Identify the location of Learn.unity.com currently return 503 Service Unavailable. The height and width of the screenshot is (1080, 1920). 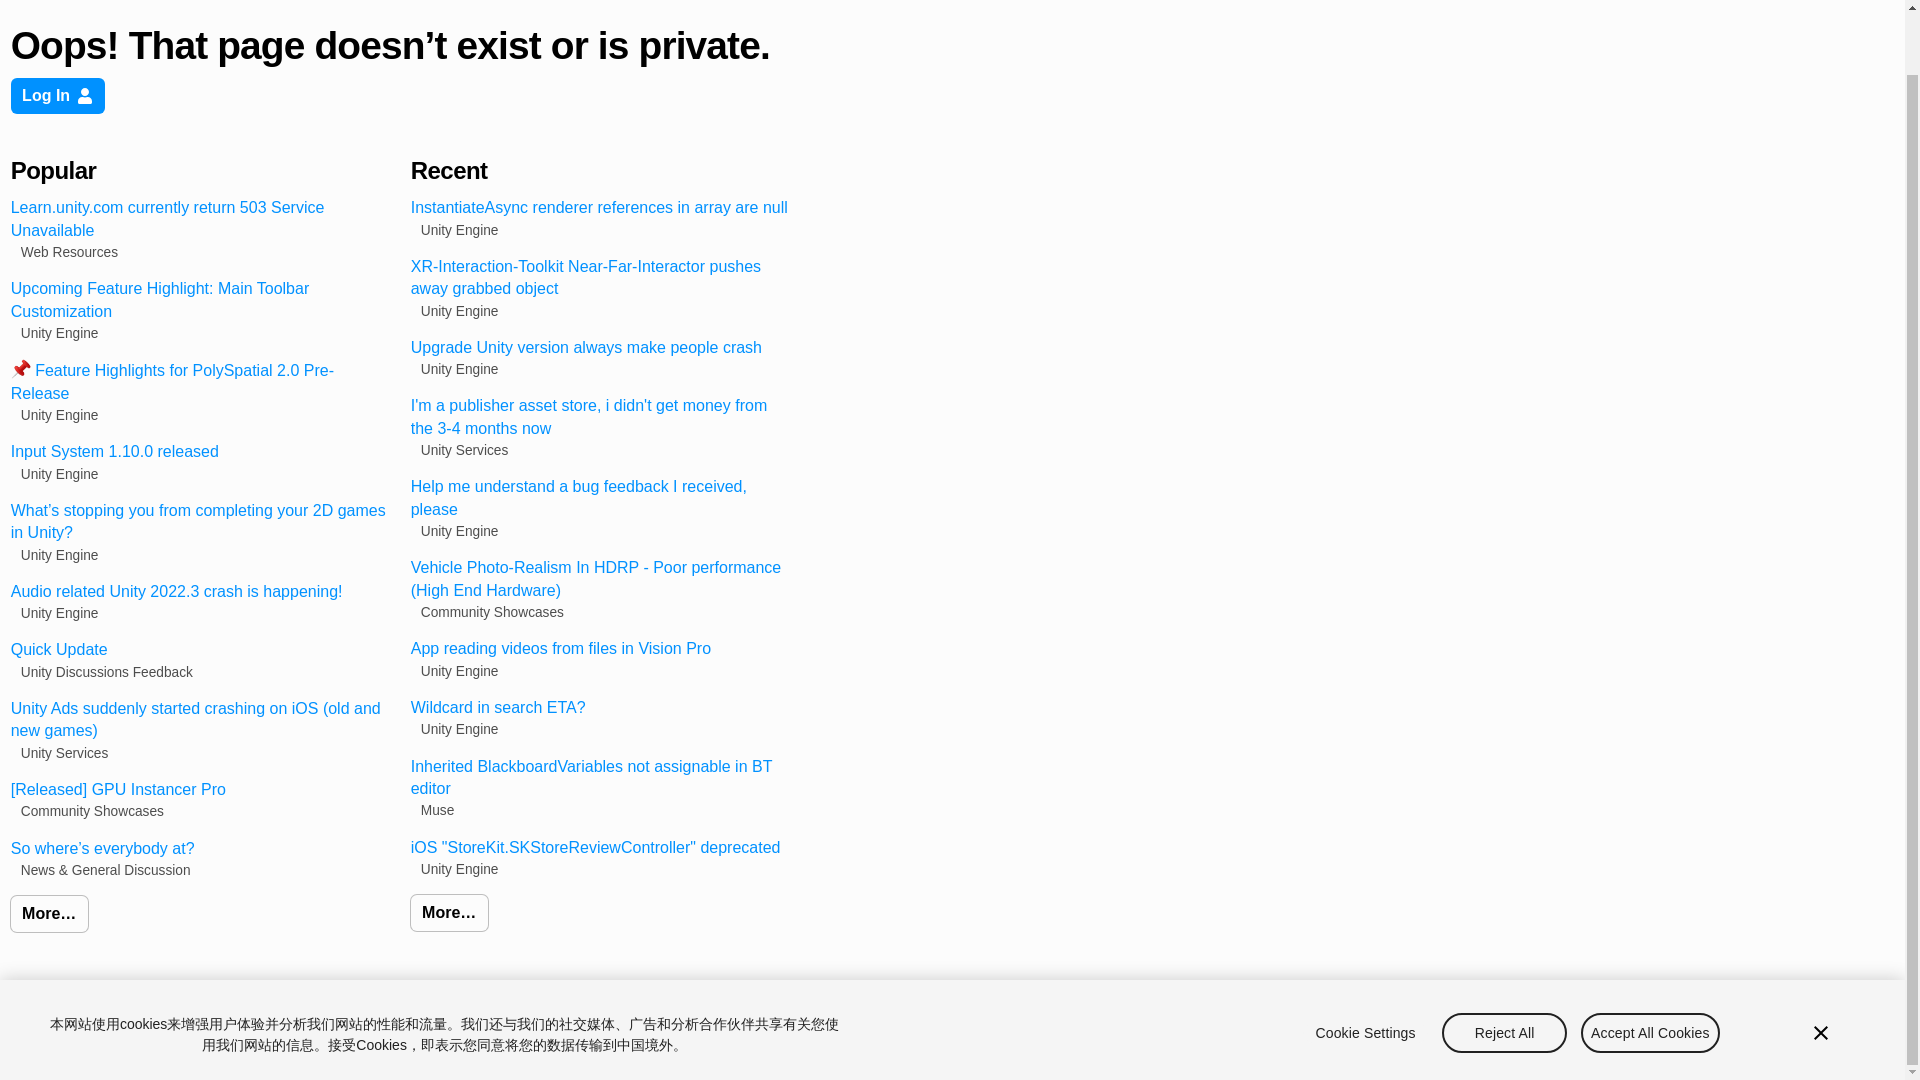
(201, 218).